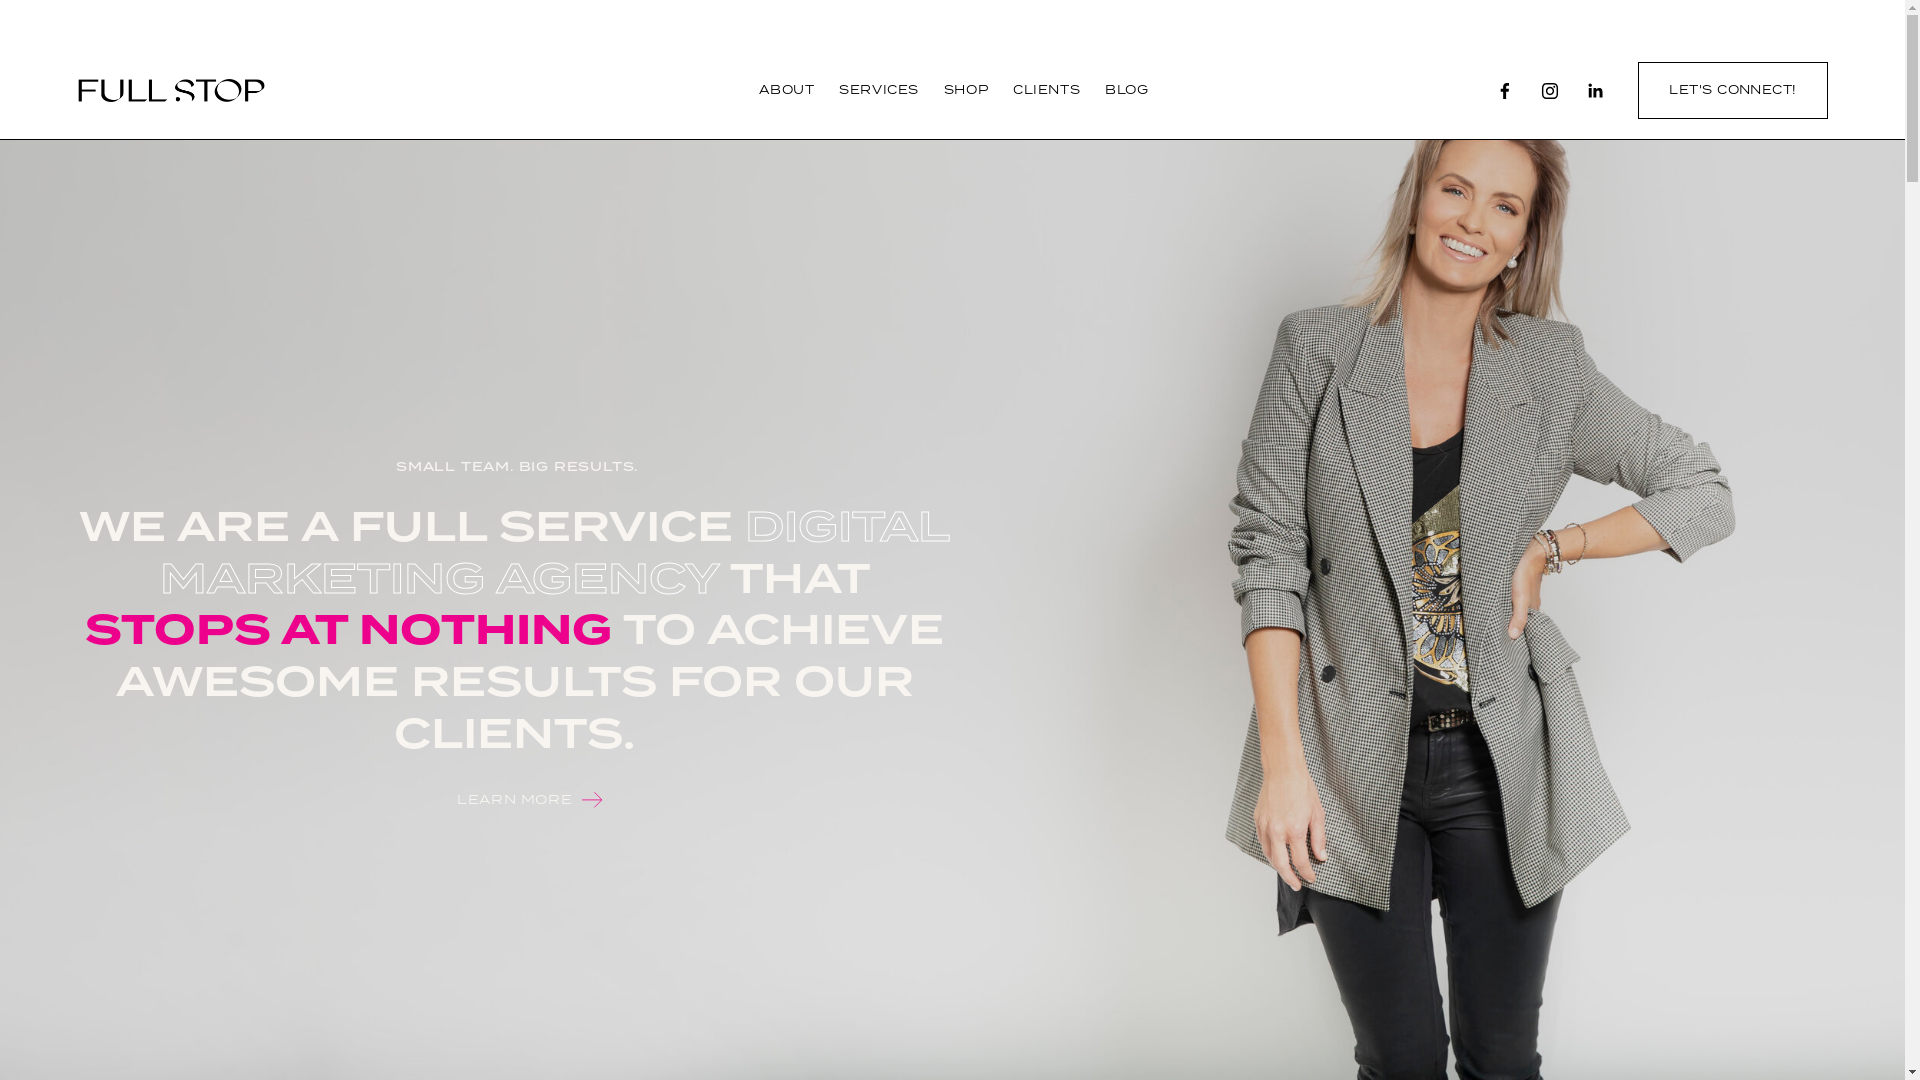 The image size is (1920, 1080). Describe the element at coordinates (1046, 92) in the screenshot. I see `CLIENTS` at that location.